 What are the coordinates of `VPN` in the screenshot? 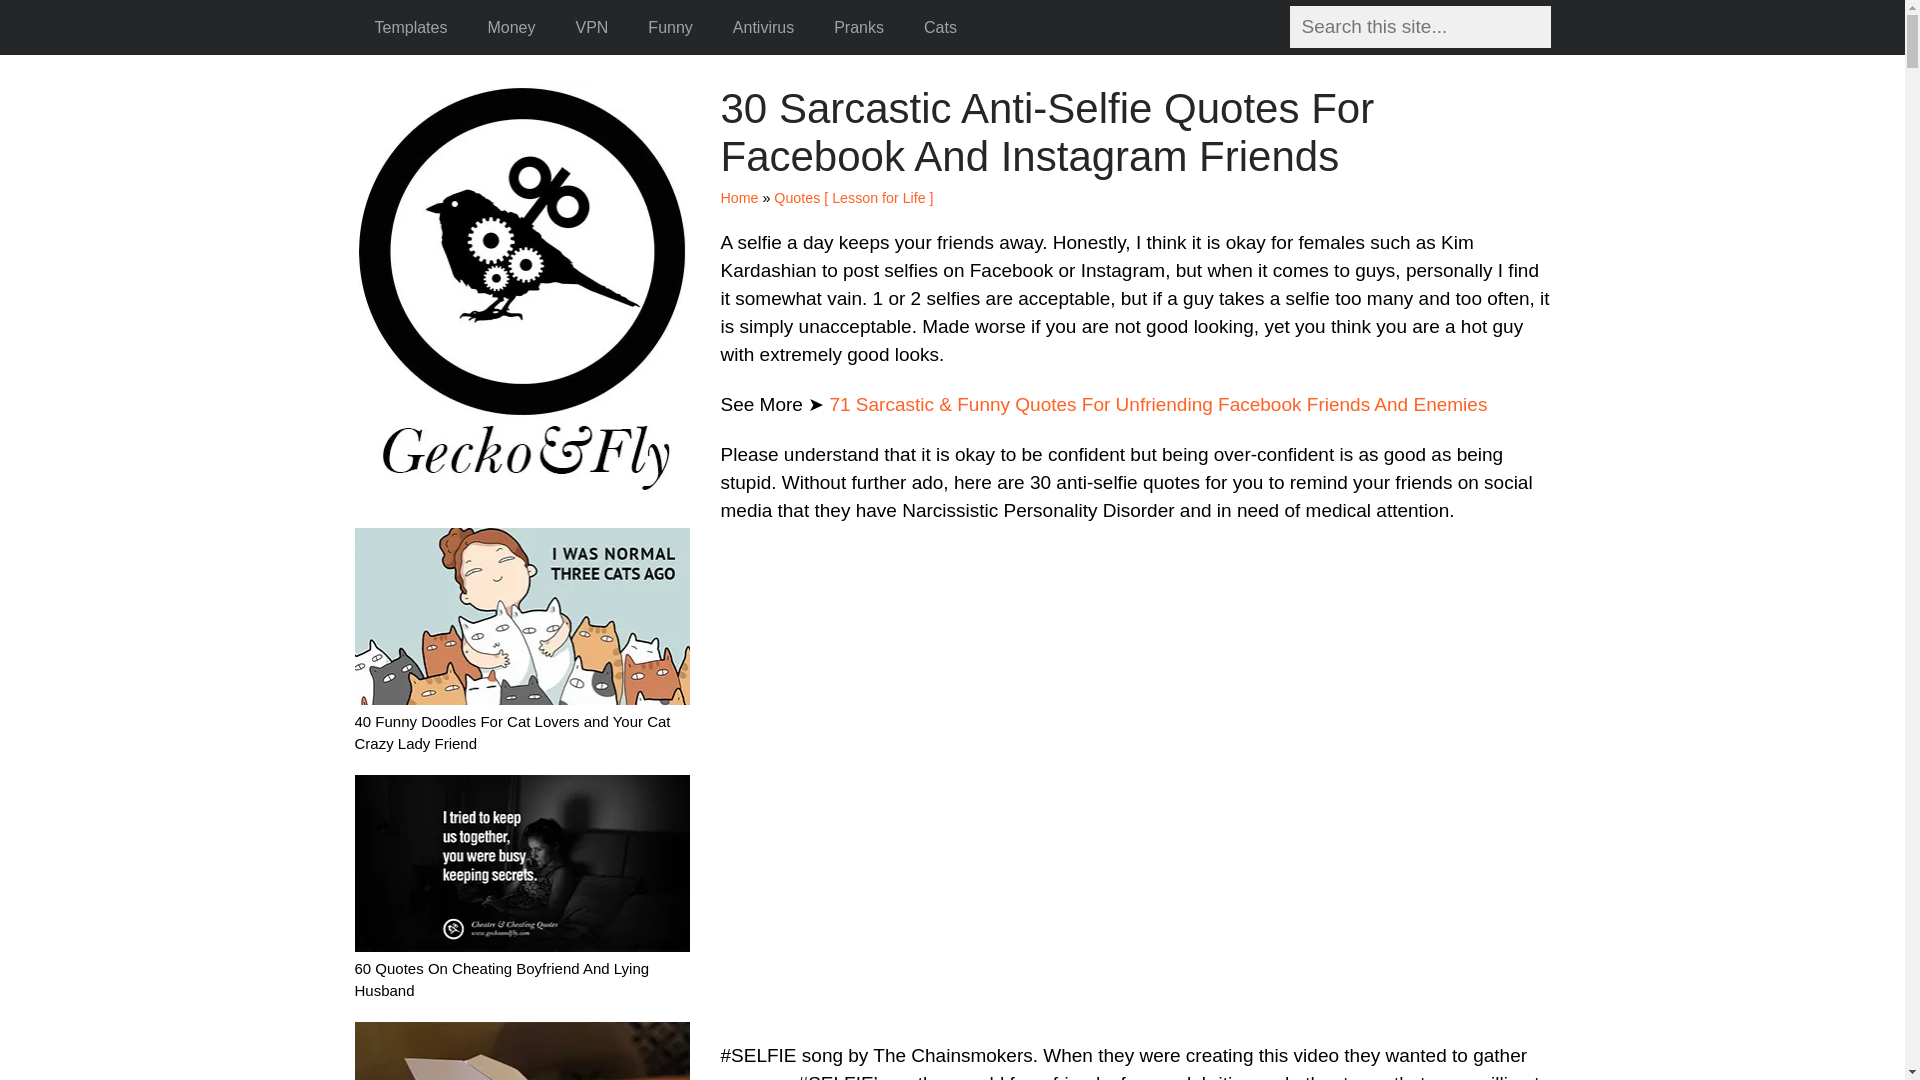 It's located at (590, 28).